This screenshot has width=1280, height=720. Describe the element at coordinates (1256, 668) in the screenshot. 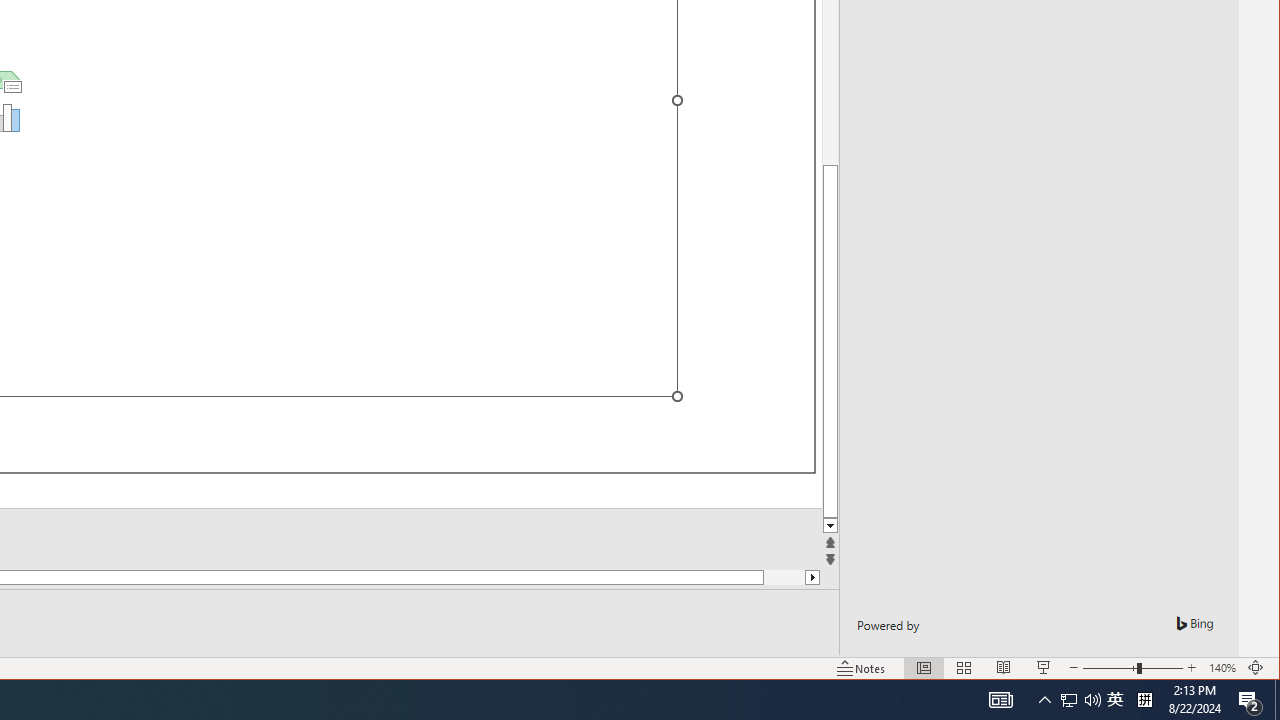

I see `Zoom to Fit ` at that location.